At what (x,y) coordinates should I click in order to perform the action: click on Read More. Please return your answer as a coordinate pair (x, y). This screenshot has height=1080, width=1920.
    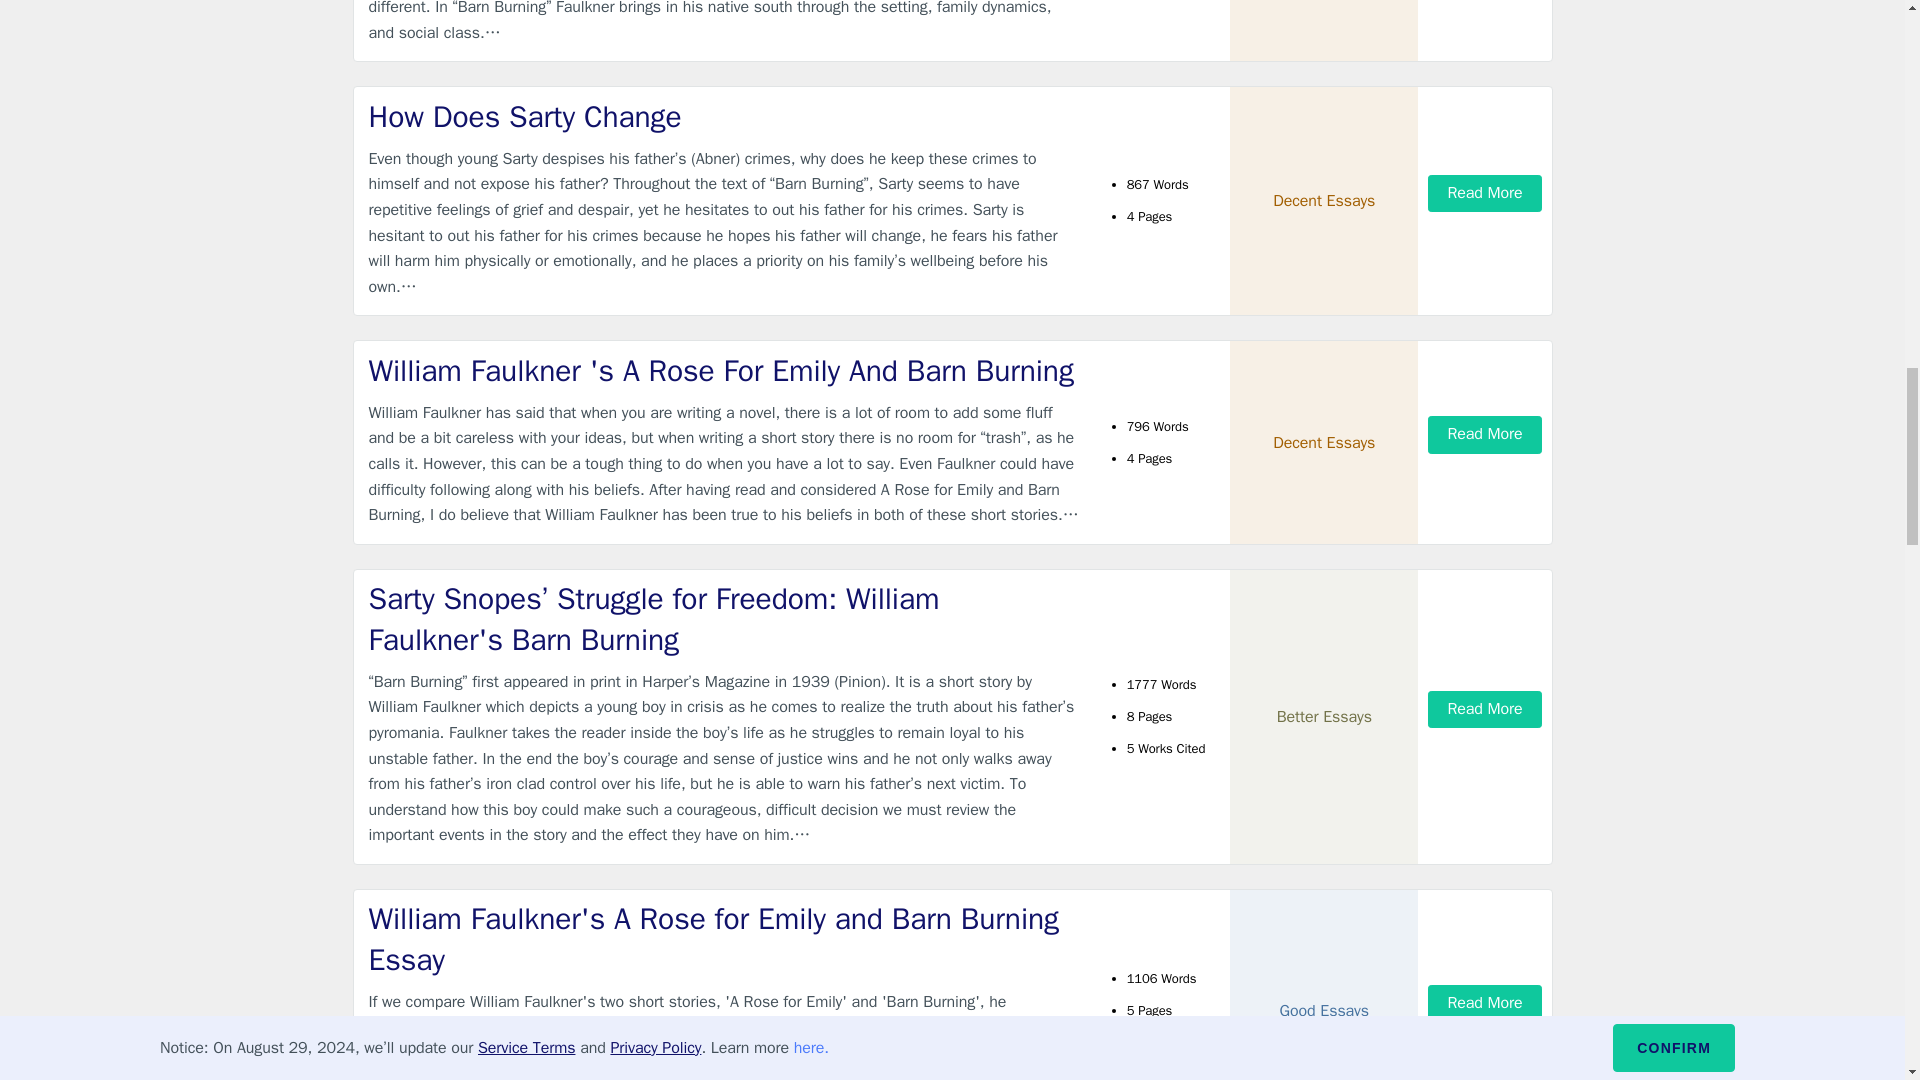
    Looking at the image, I should click on (1484, 1002).